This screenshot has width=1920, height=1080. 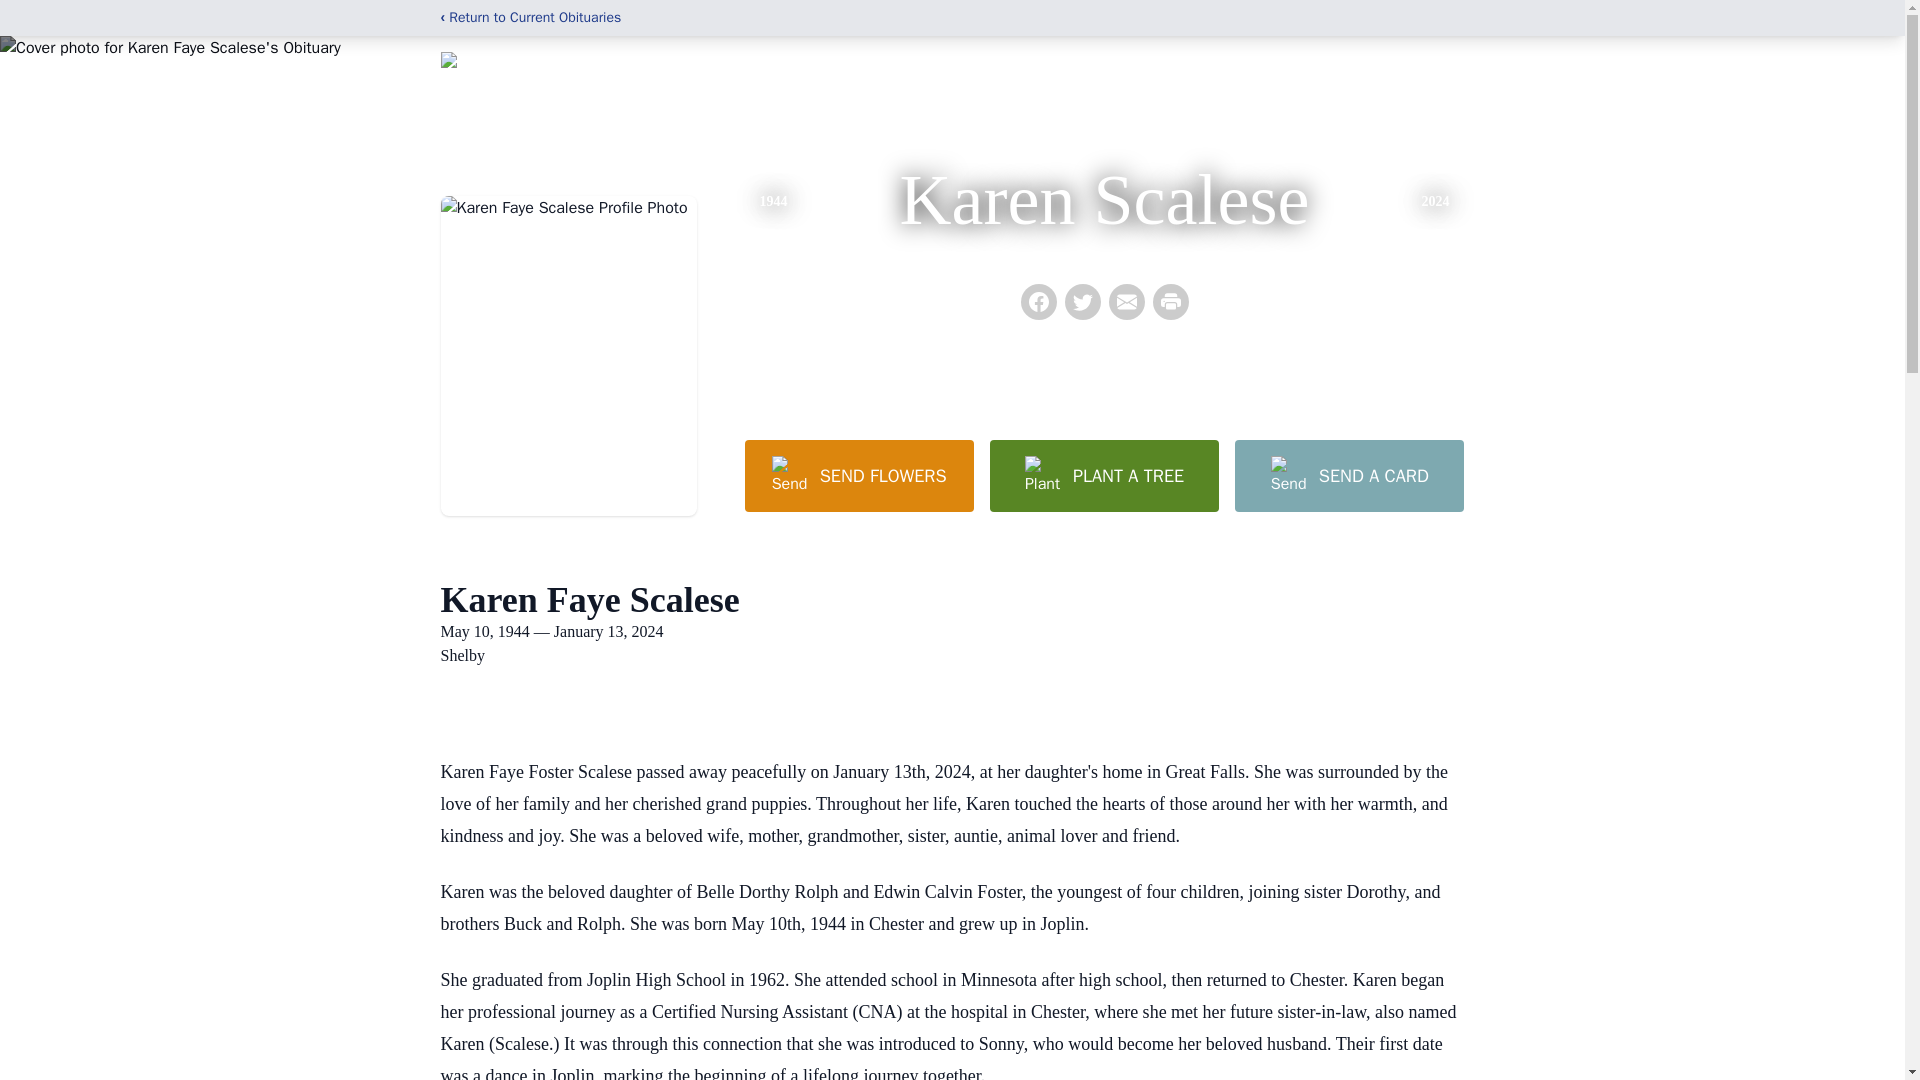 I want to click on SEND A CARD, so click(x=1348, y=475).